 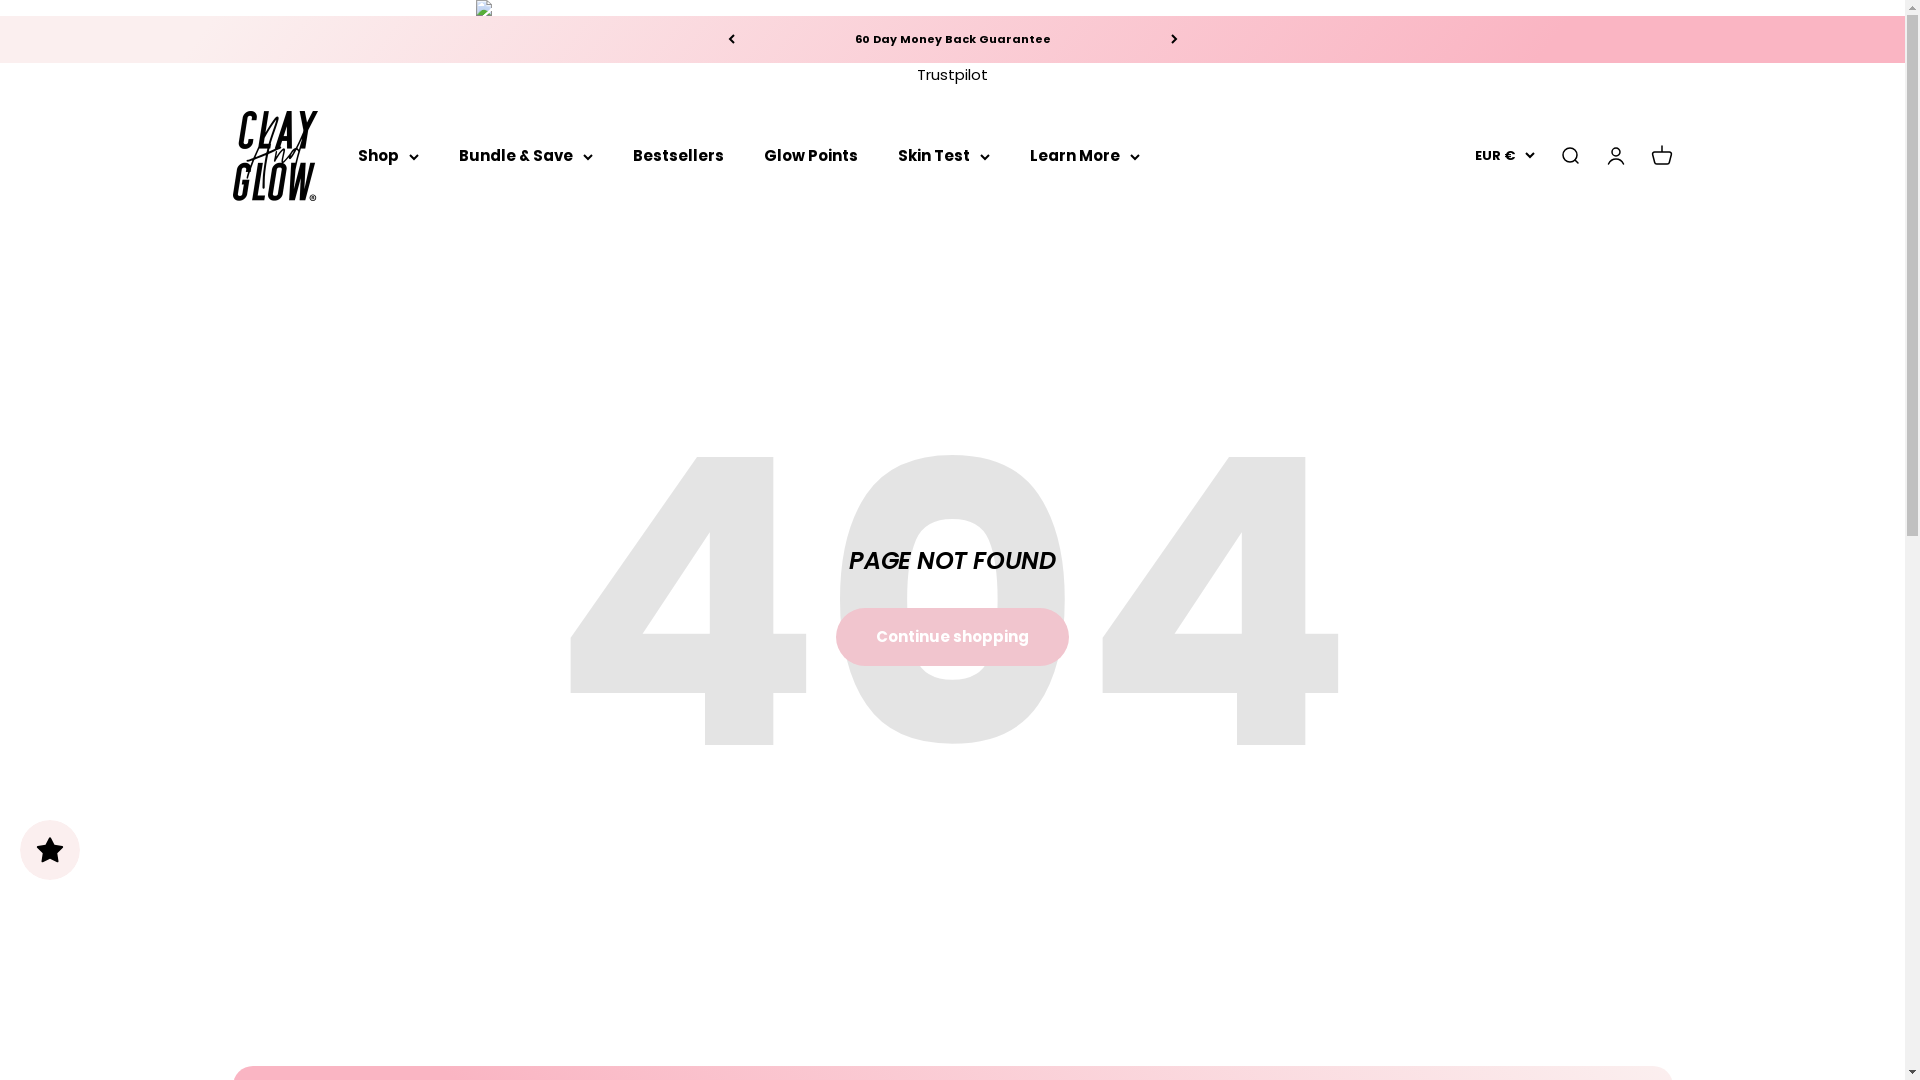 What do you see at coordinates (274, 156) in the screenshot?
I see `Clay And Glow Skincare` at bounding box center [274, 156].